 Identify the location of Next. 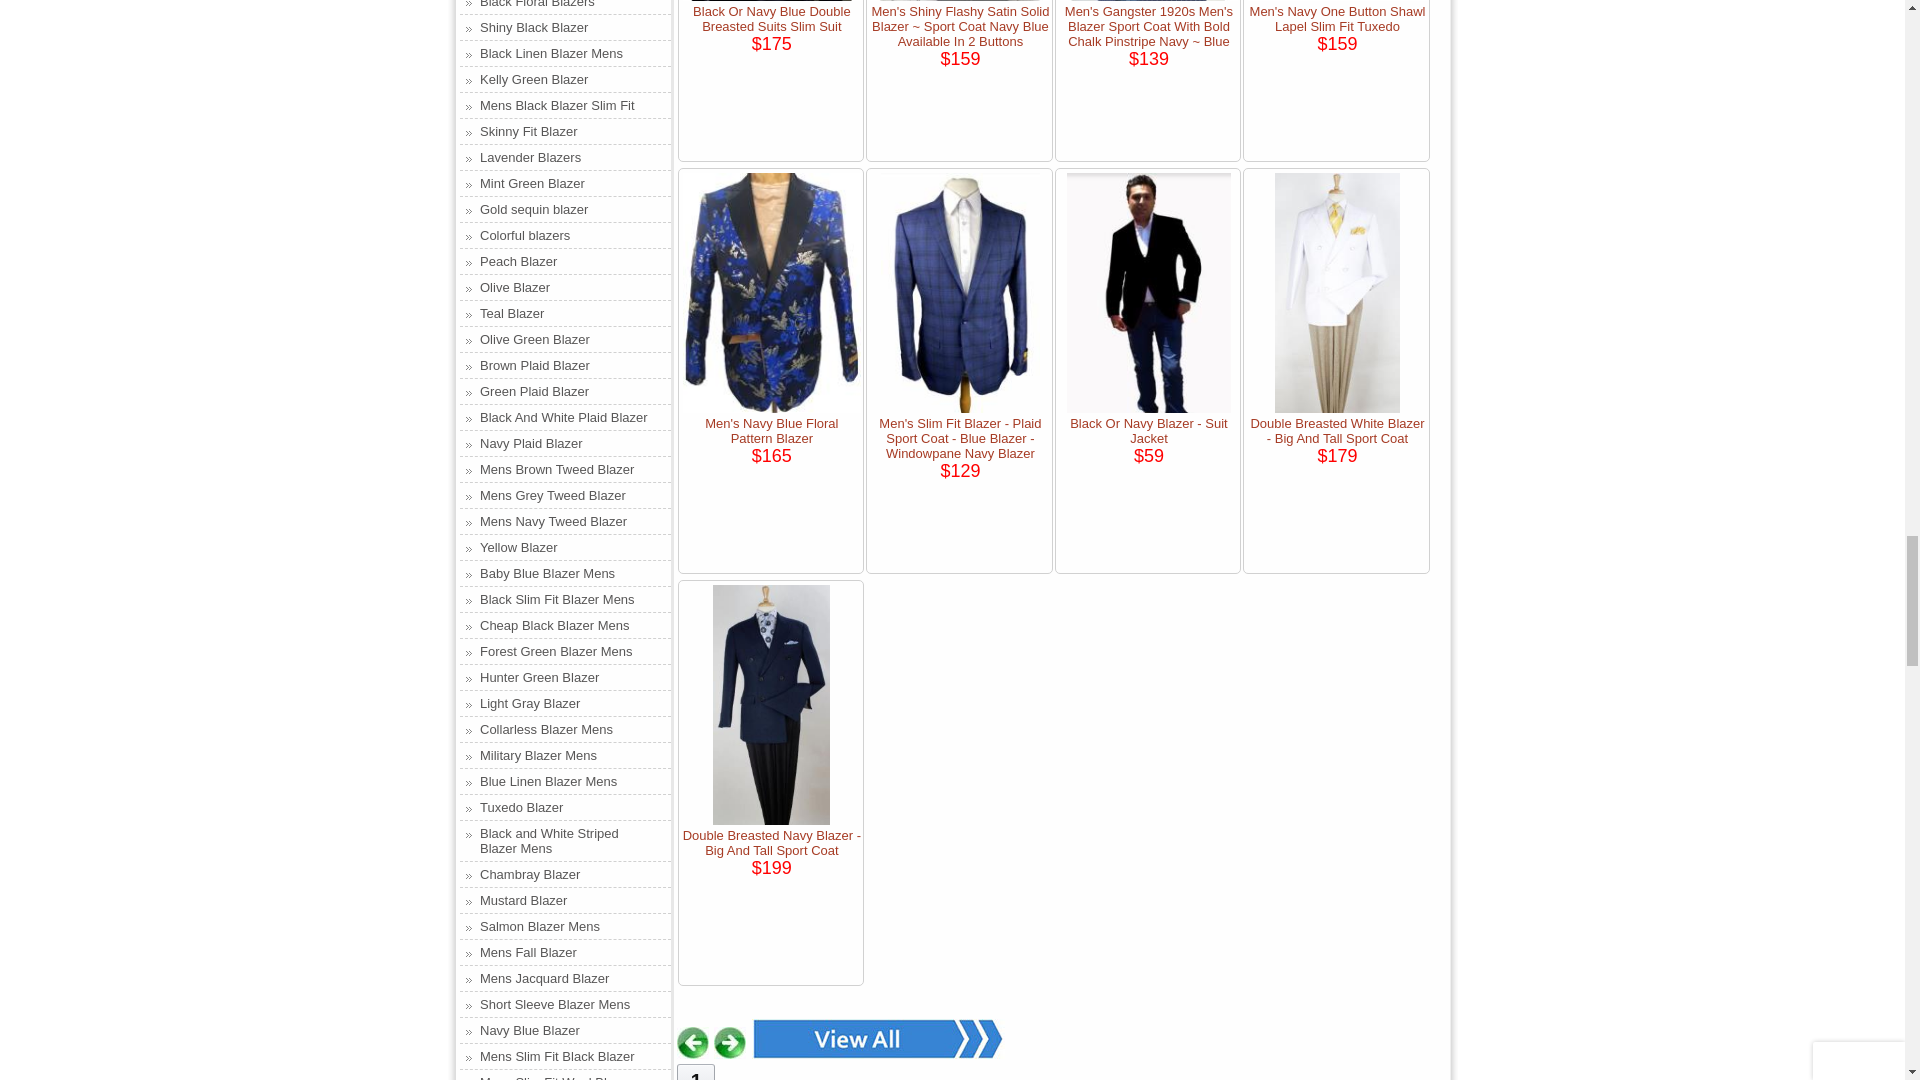
(730, 1043).